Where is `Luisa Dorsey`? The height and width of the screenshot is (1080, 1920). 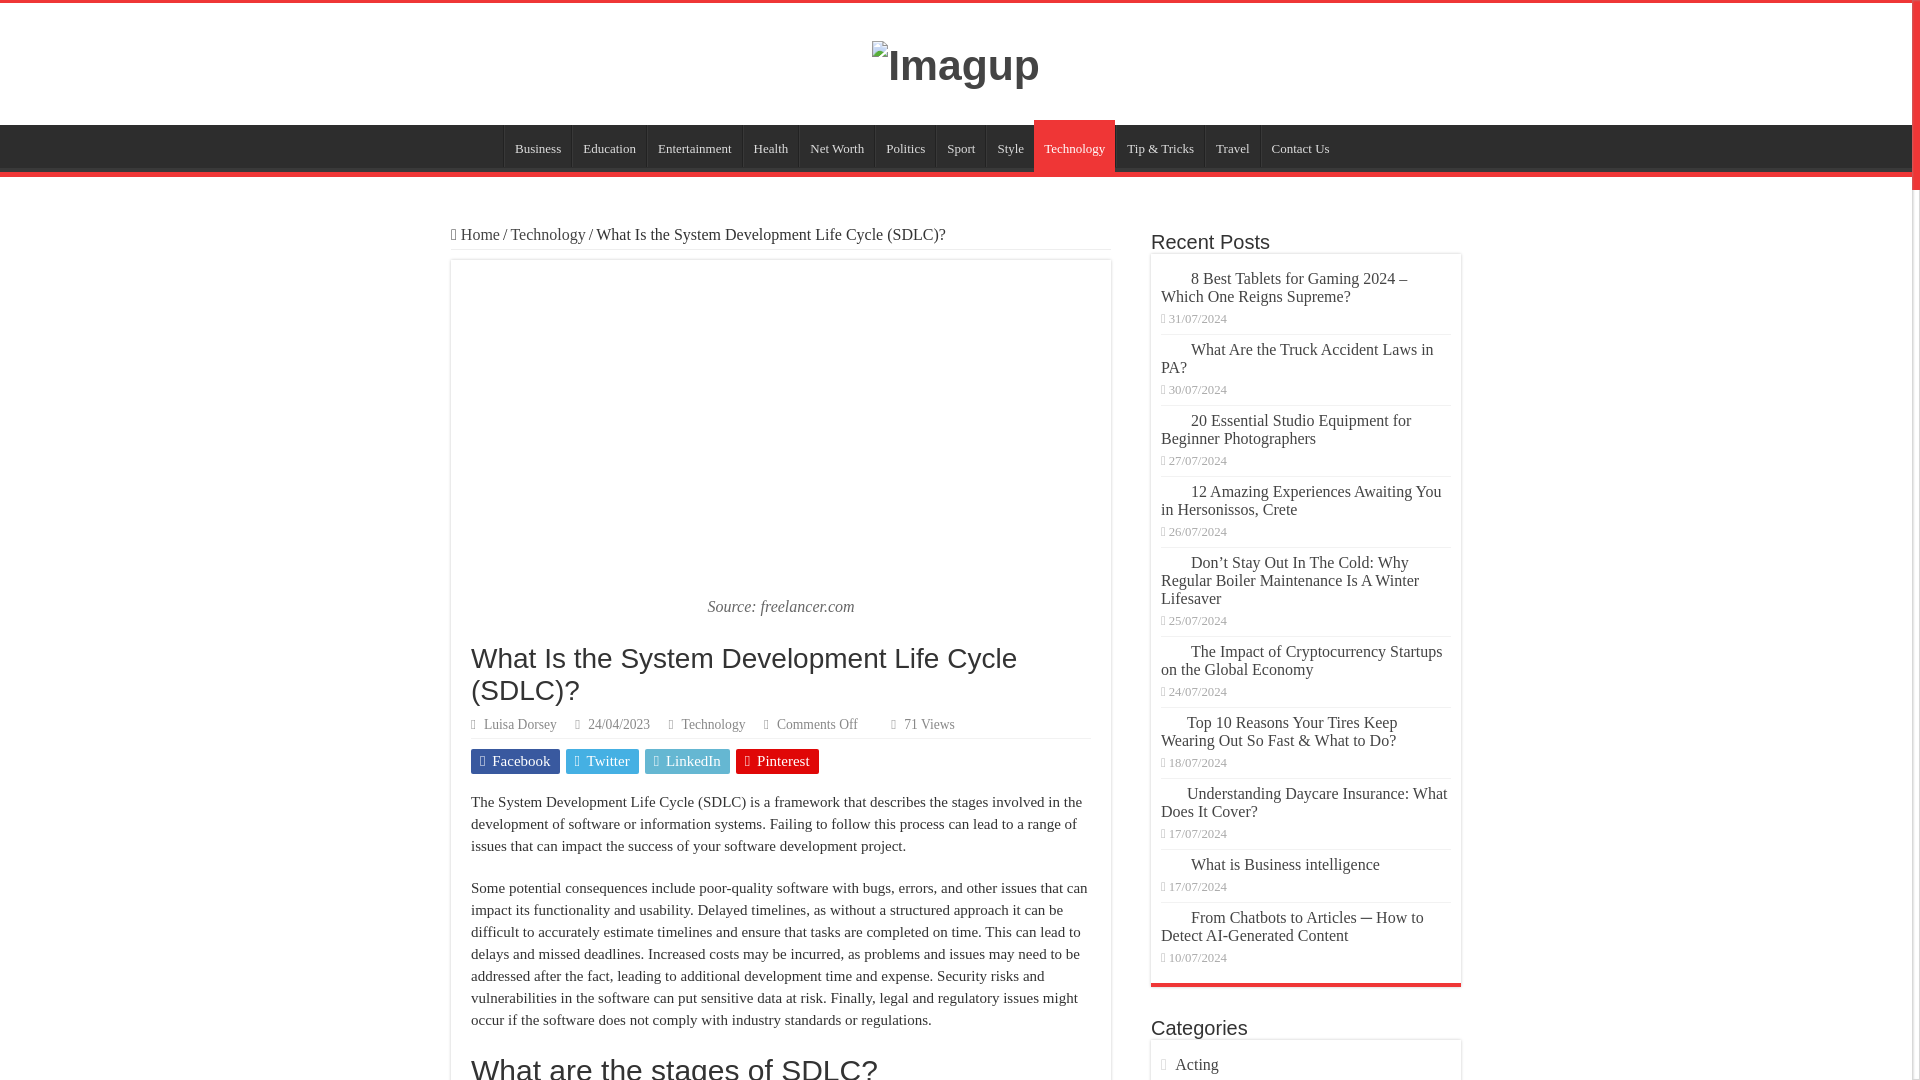 Luisa Dorsey is located at coordinates (520, 772).